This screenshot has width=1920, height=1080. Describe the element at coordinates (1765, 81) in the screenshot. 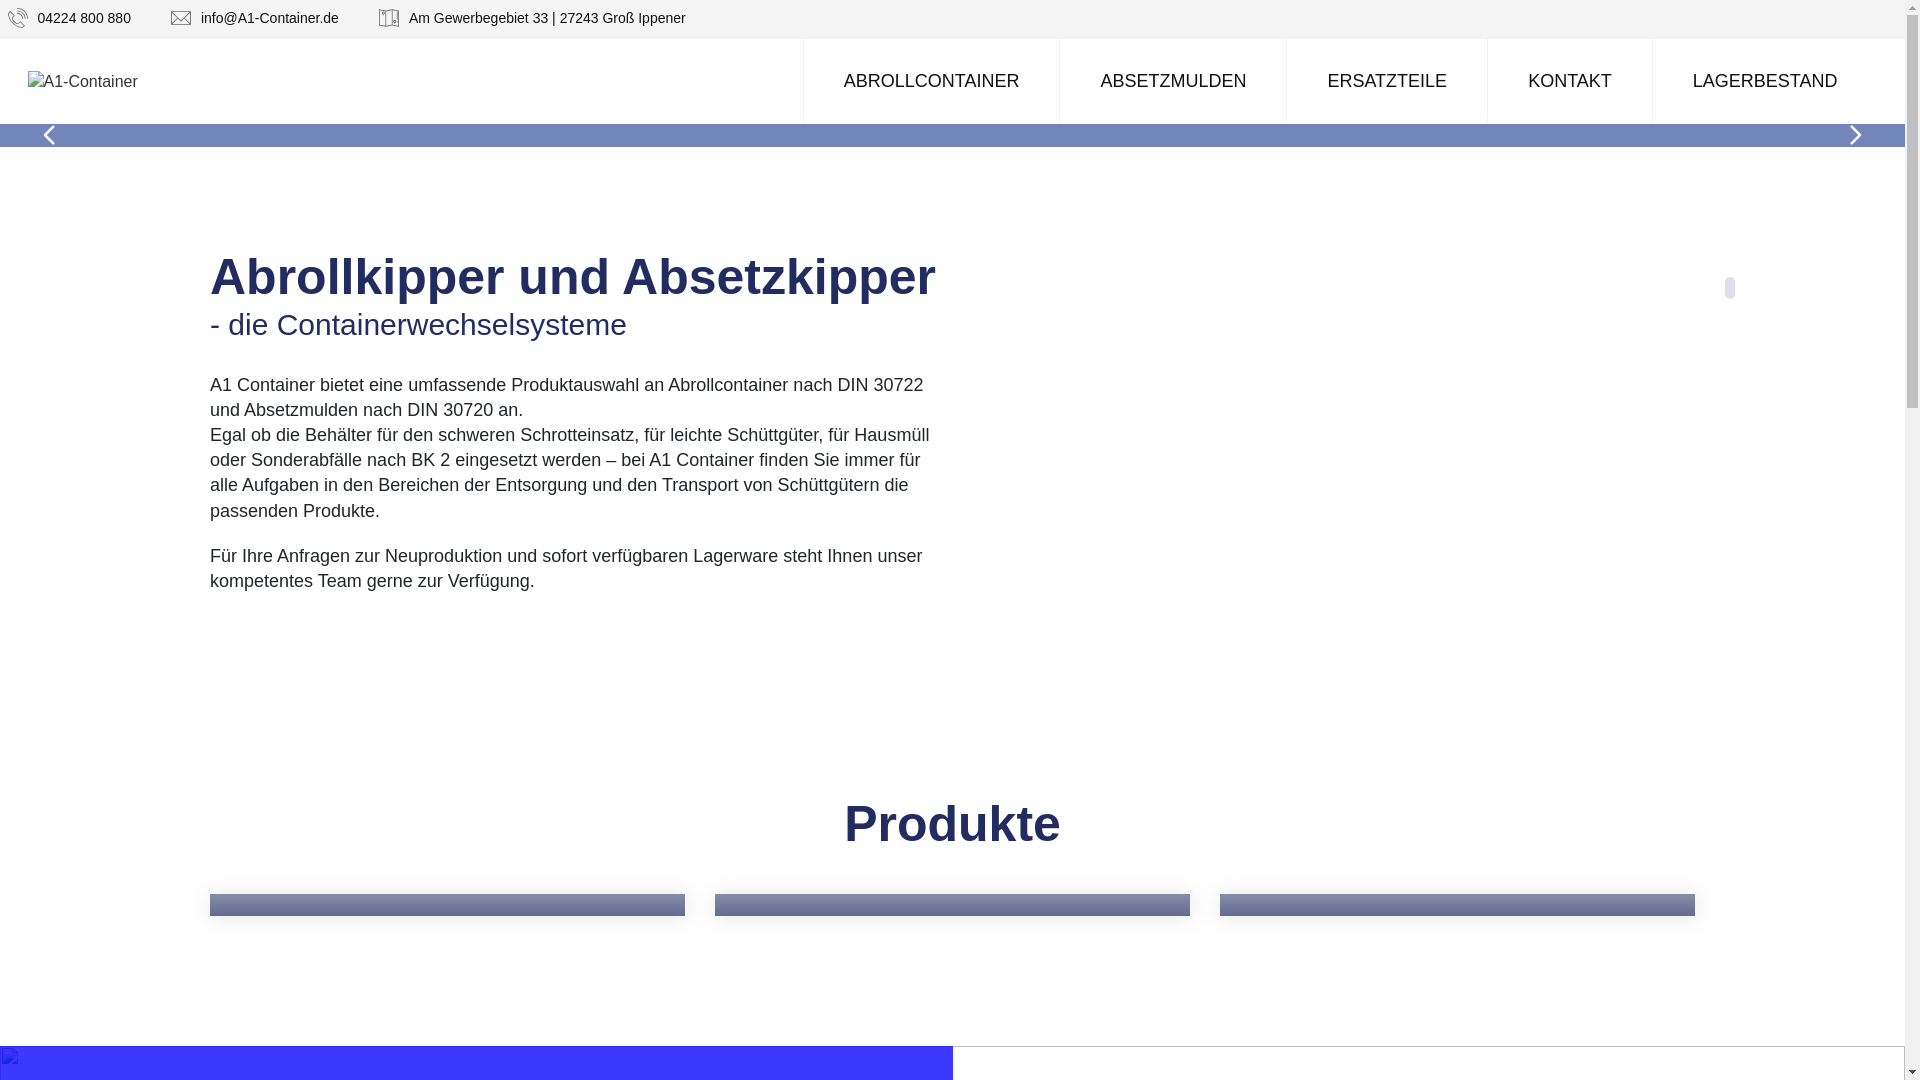

I see `LAGERBESTAND` at that location.